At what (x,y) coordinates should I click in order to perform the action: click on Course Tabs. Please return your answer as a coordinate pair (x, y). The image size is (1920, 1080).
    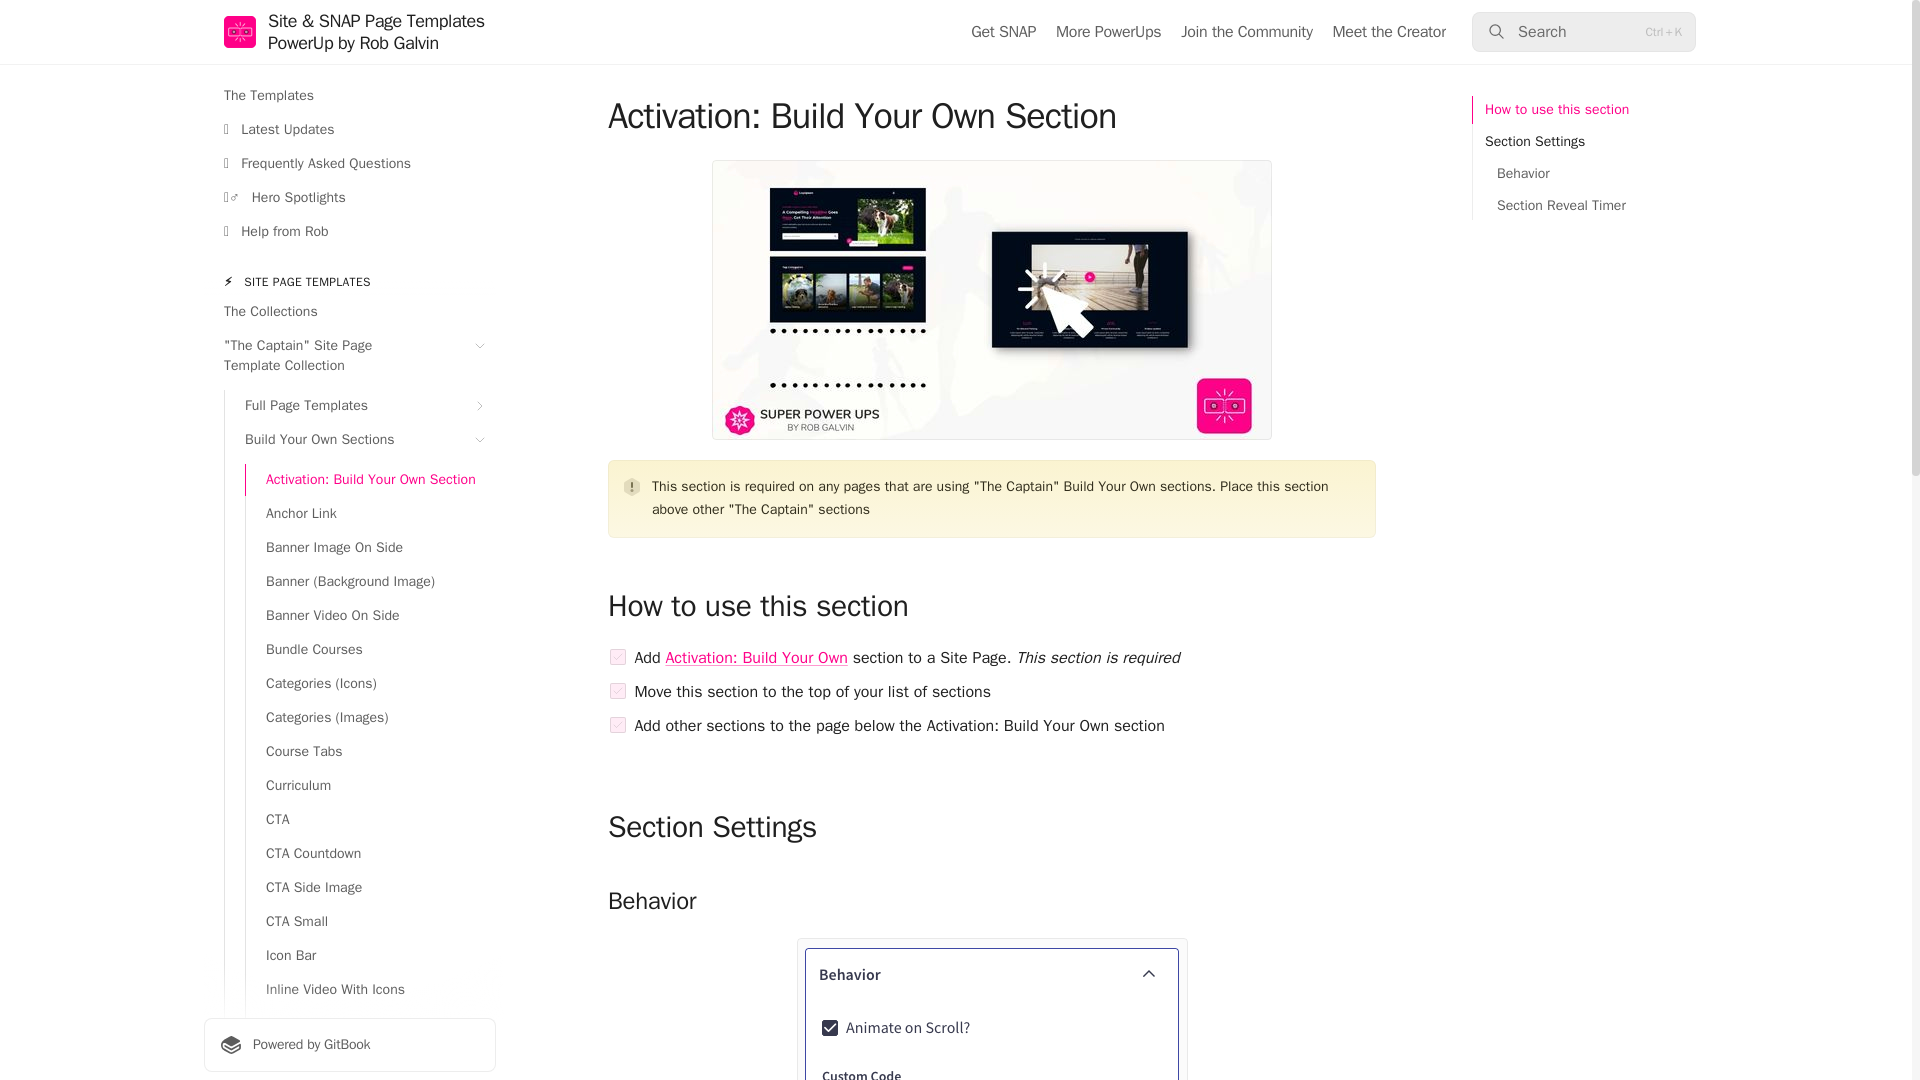
    Looking at the image, I should click on (370, 751).